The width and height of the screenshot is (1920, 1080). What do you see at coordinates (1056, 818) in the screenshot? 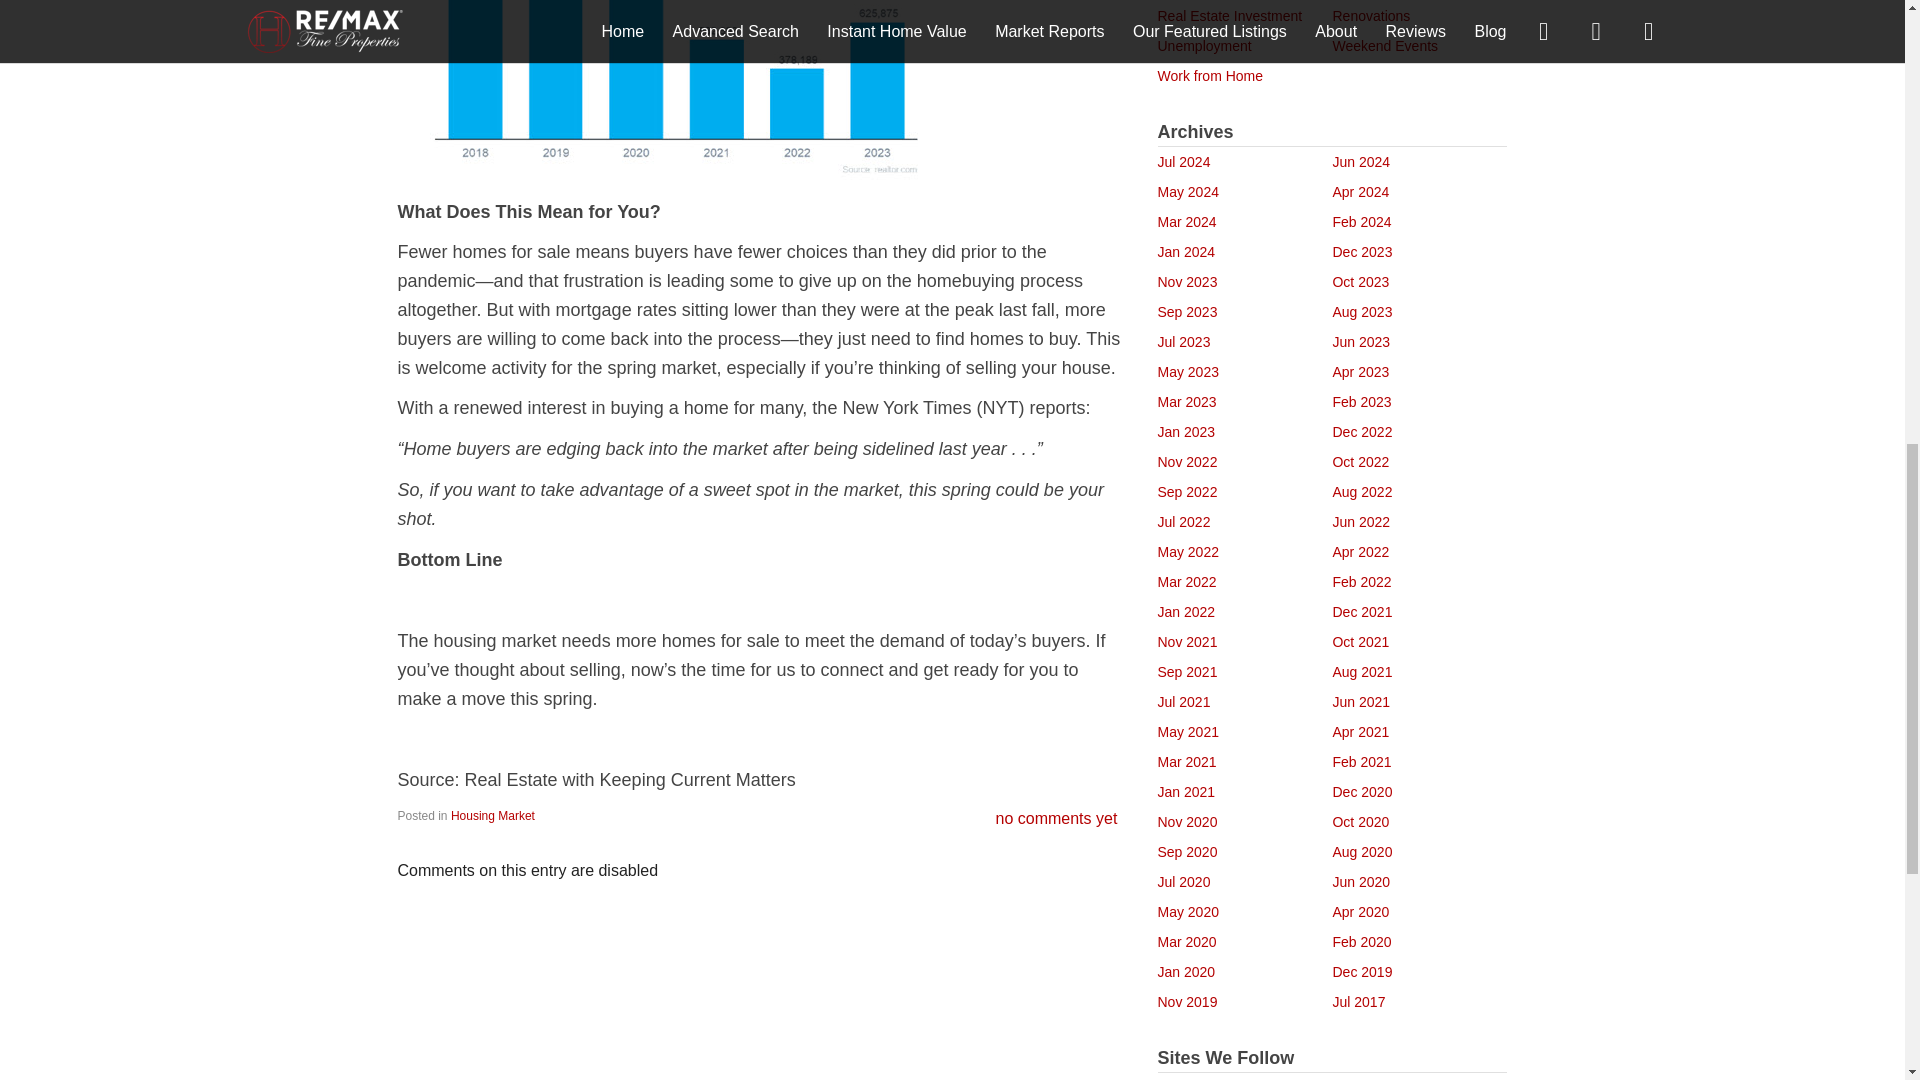
I see `no comments yet` at bounding box center [1056, 818].